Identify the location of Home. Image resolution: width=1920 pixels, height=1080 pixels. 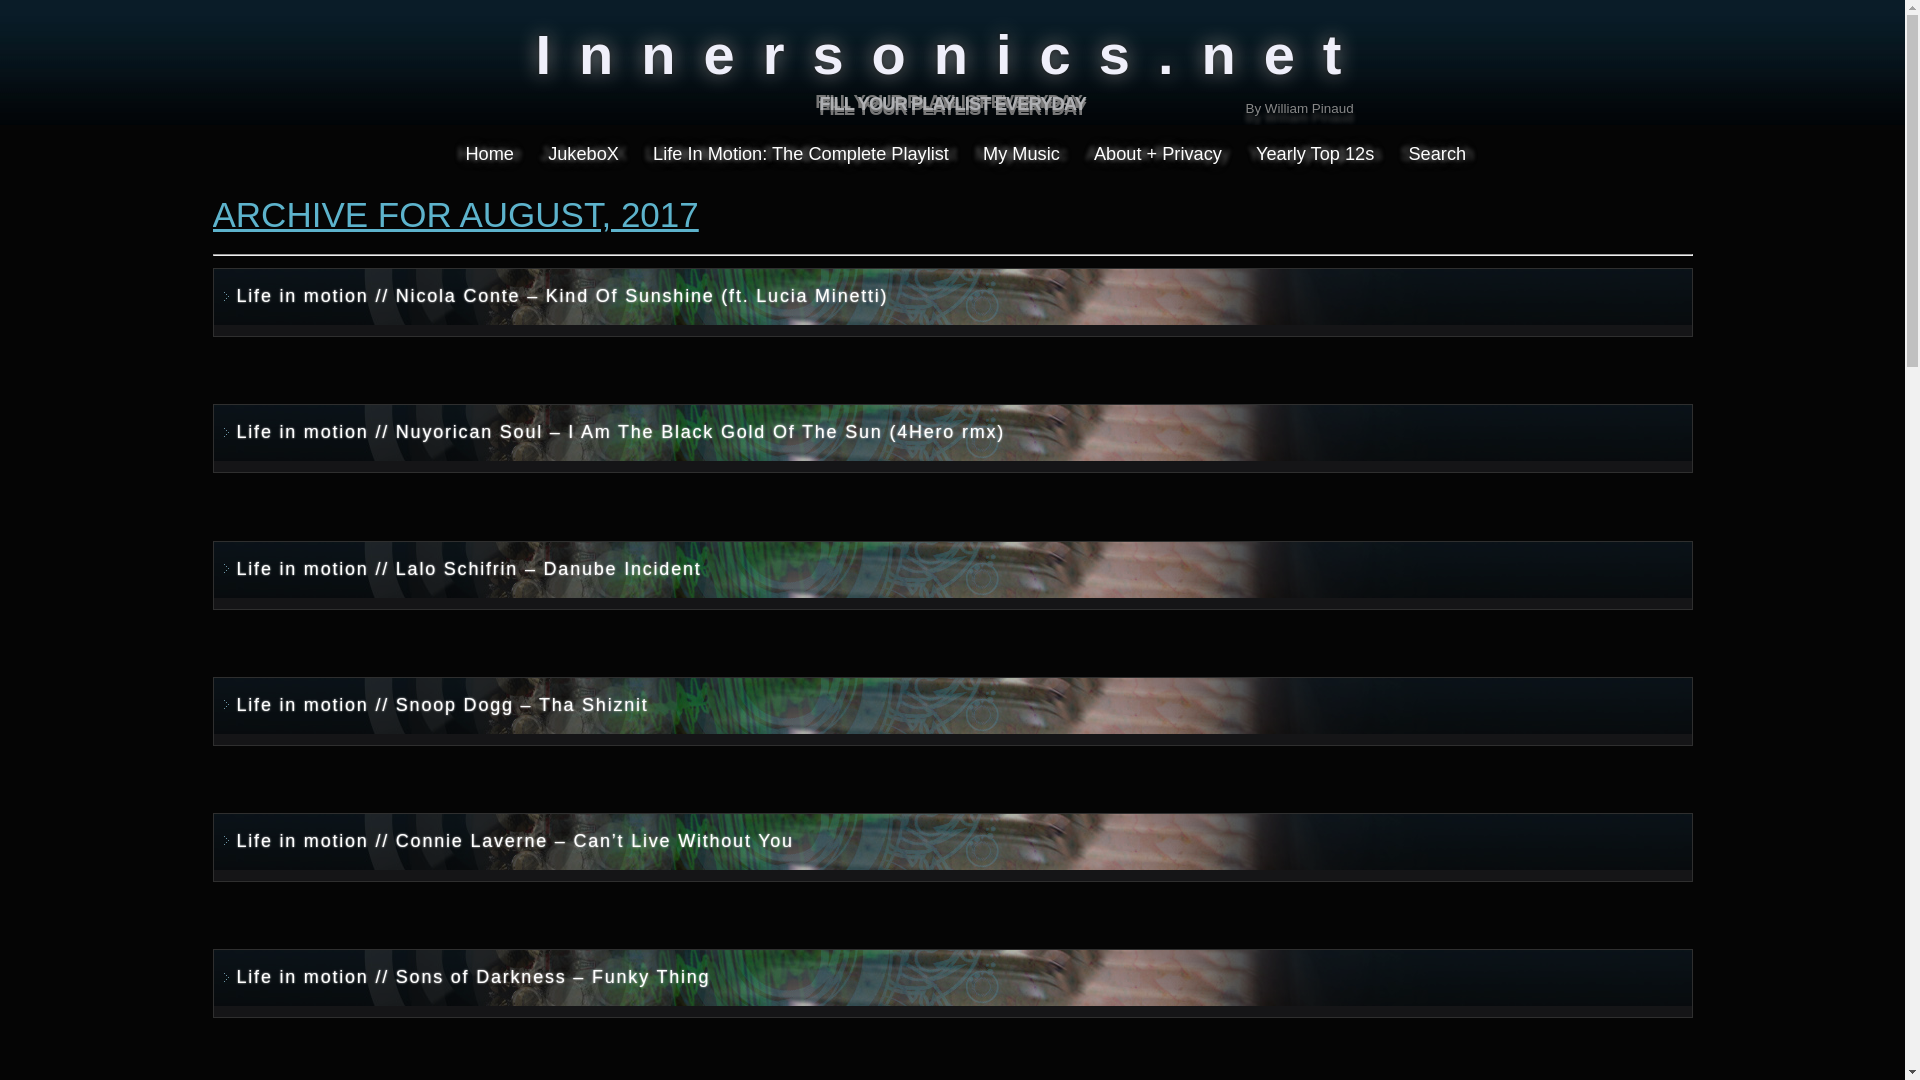
(489, 154).